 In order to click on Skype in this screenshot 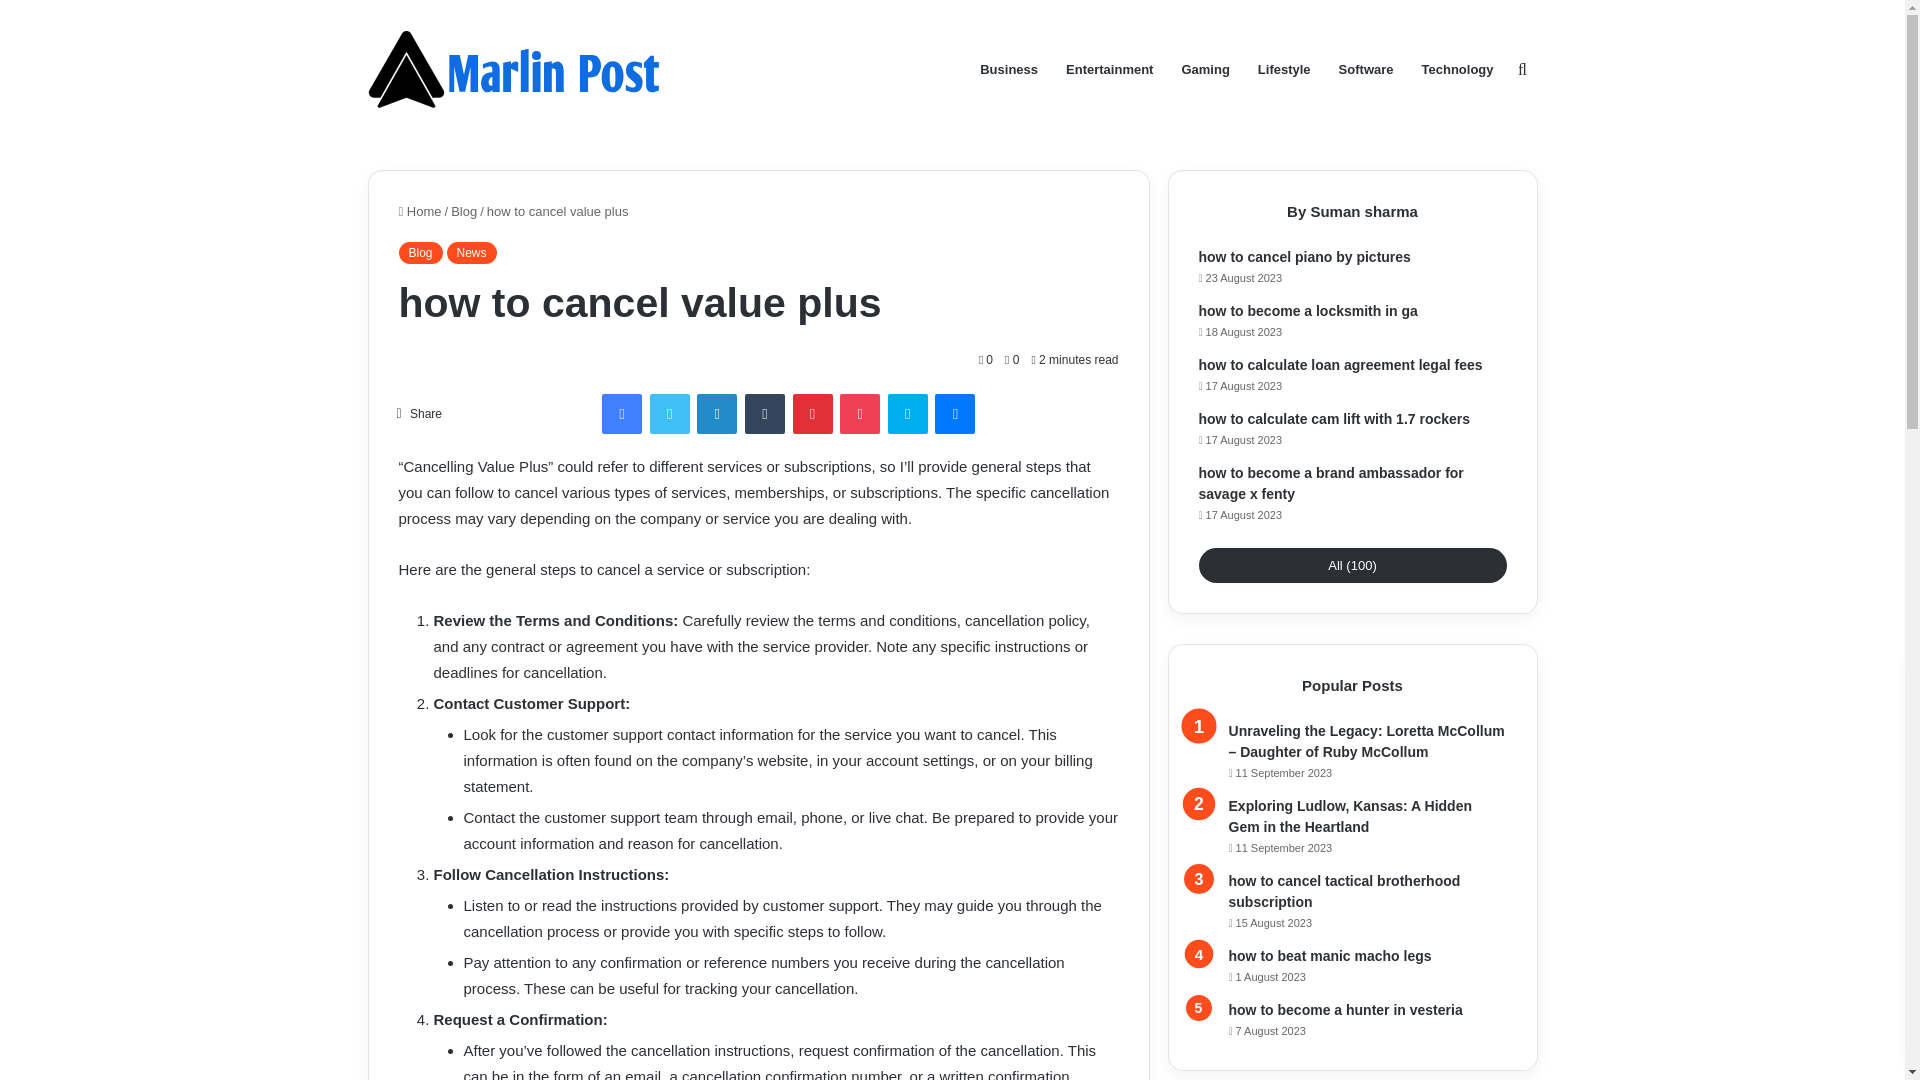, I will do `click(907, 414)`.